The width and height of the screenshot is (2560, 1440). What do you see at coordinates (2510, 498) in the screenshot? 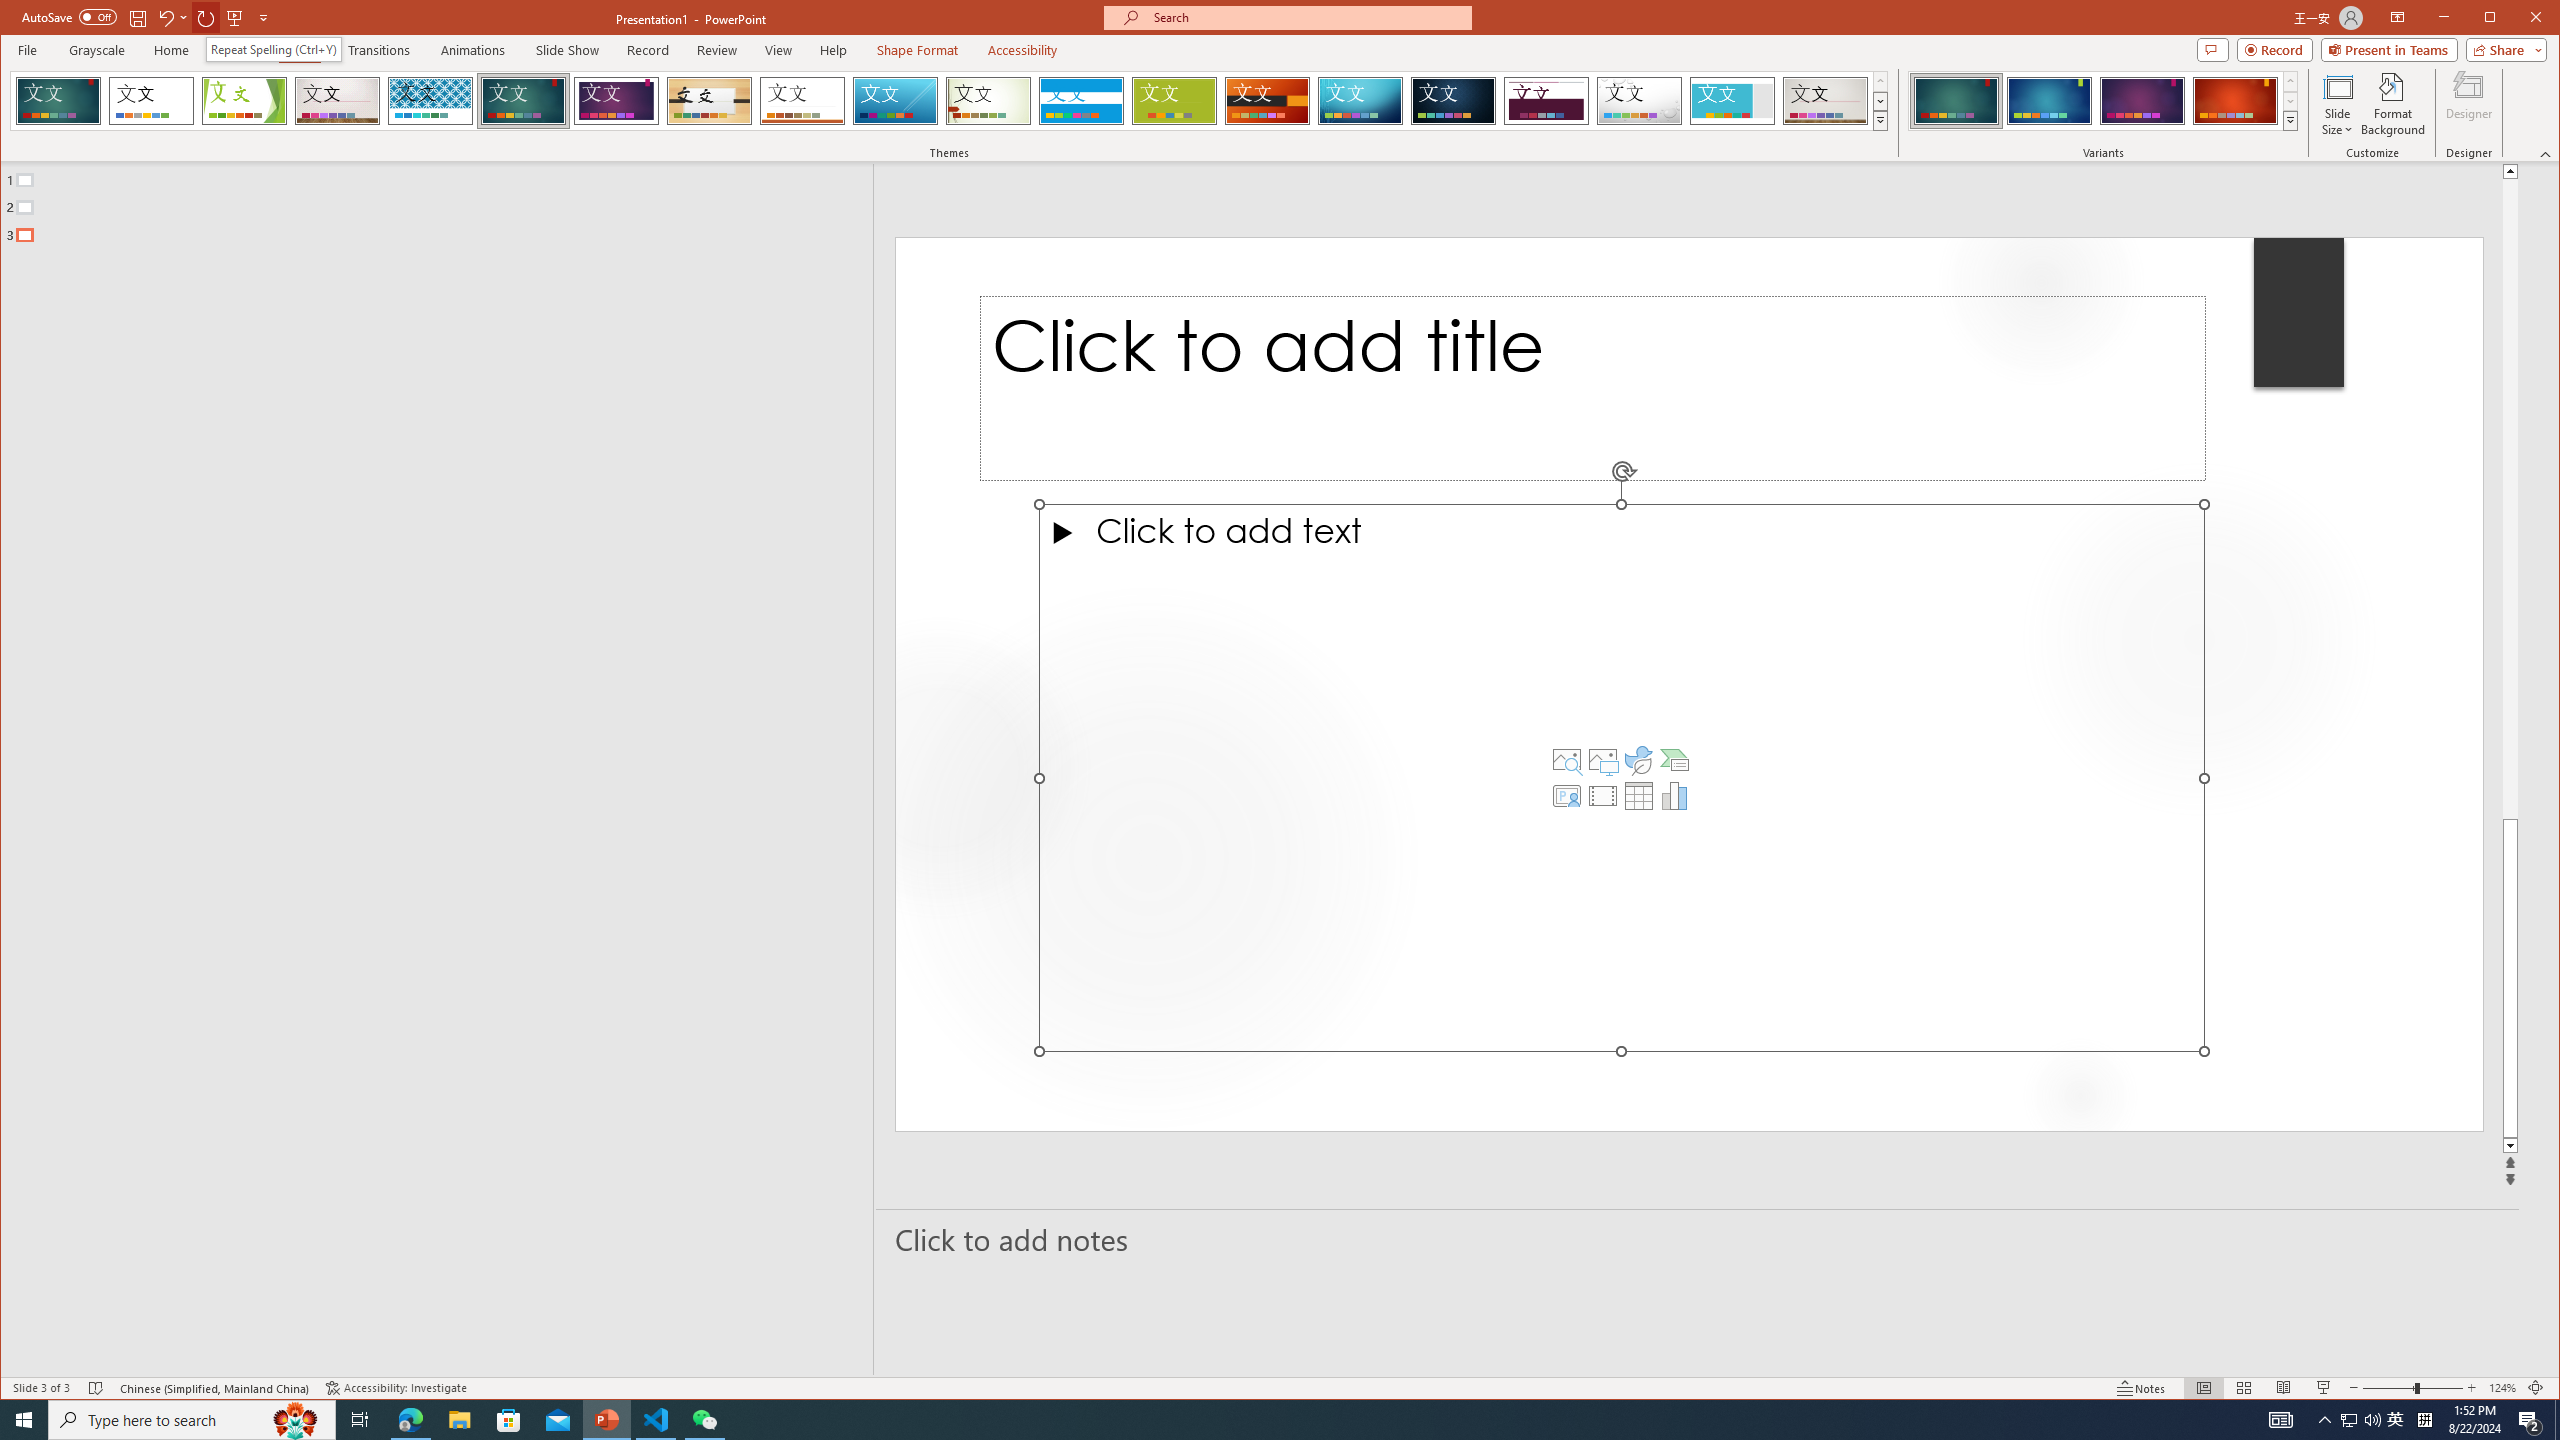
I see `Page up` at bounding box center [2510, 498].